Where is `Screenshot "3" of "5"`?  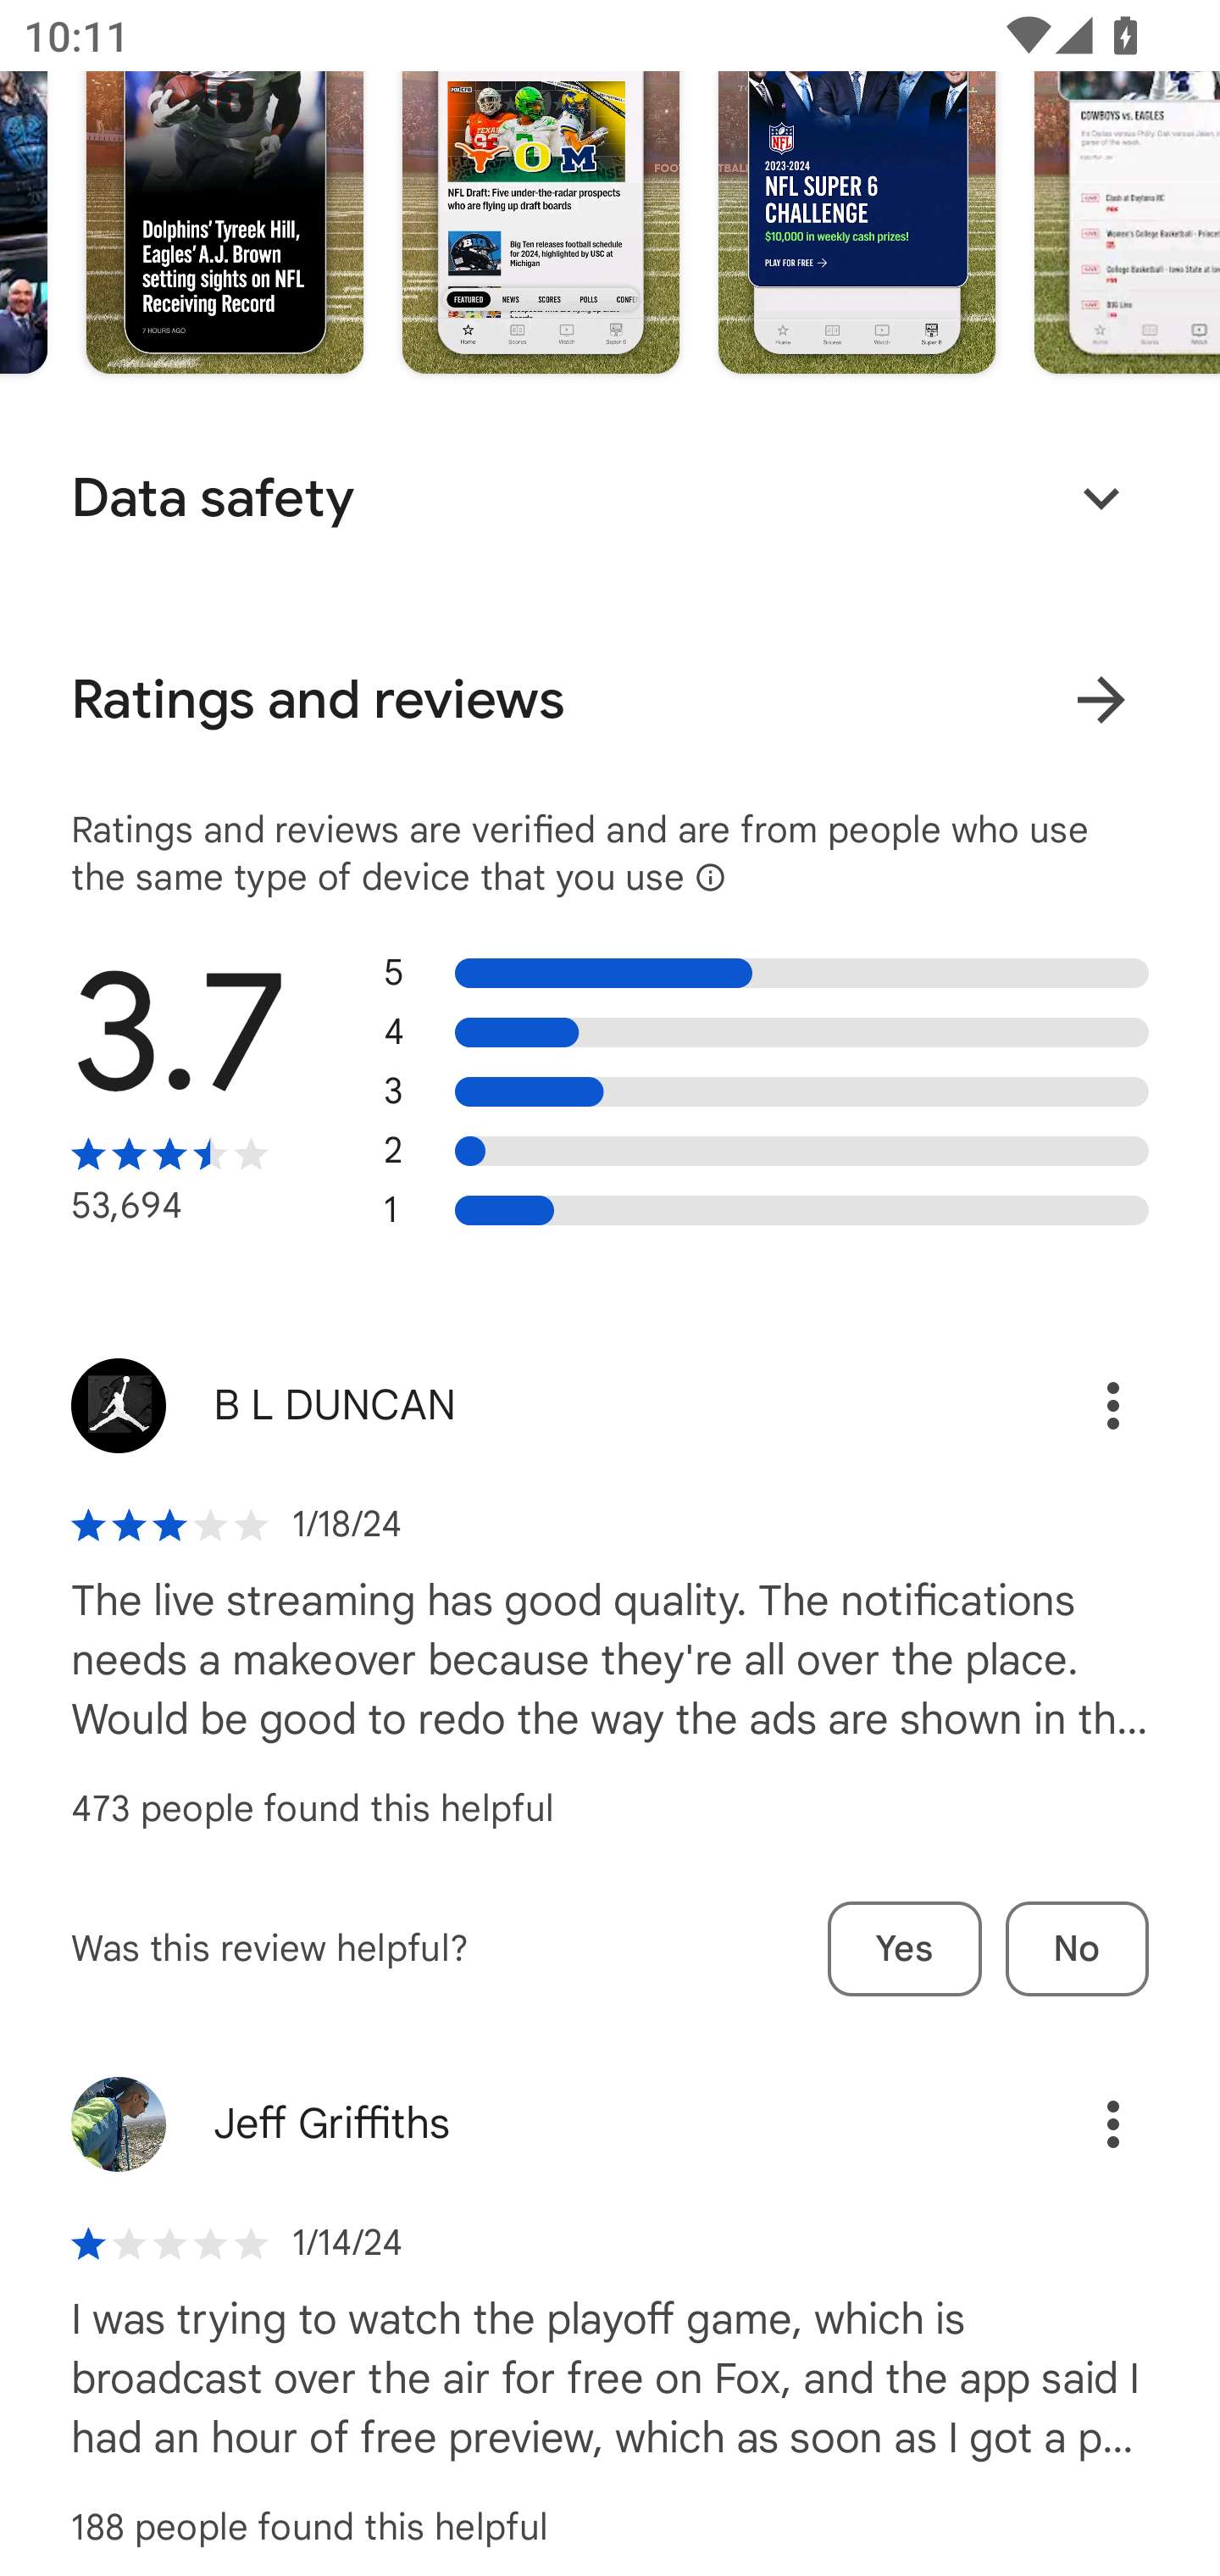
Screenshot "3" of "5" is located at coordinates (857, 186).